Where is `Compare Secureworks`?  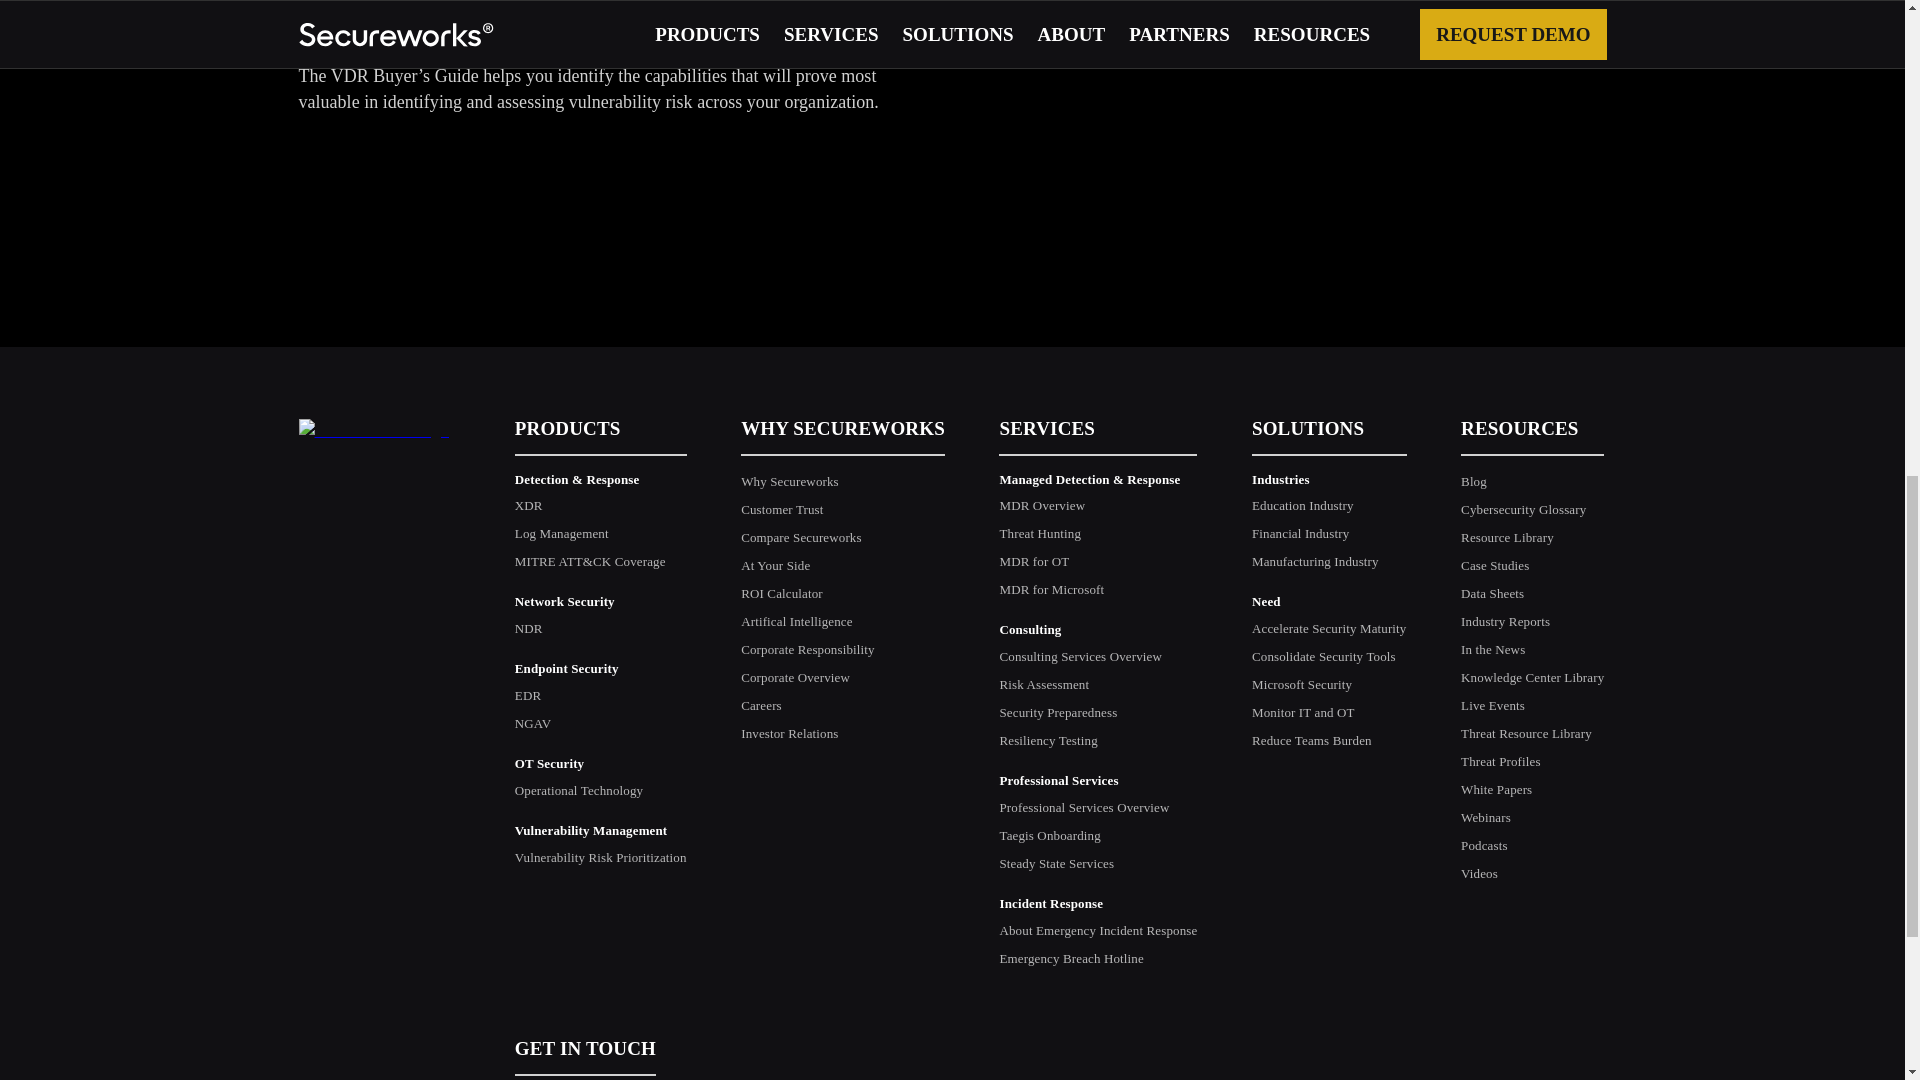 Compare Secureworks is located at coordinates (802, 538).